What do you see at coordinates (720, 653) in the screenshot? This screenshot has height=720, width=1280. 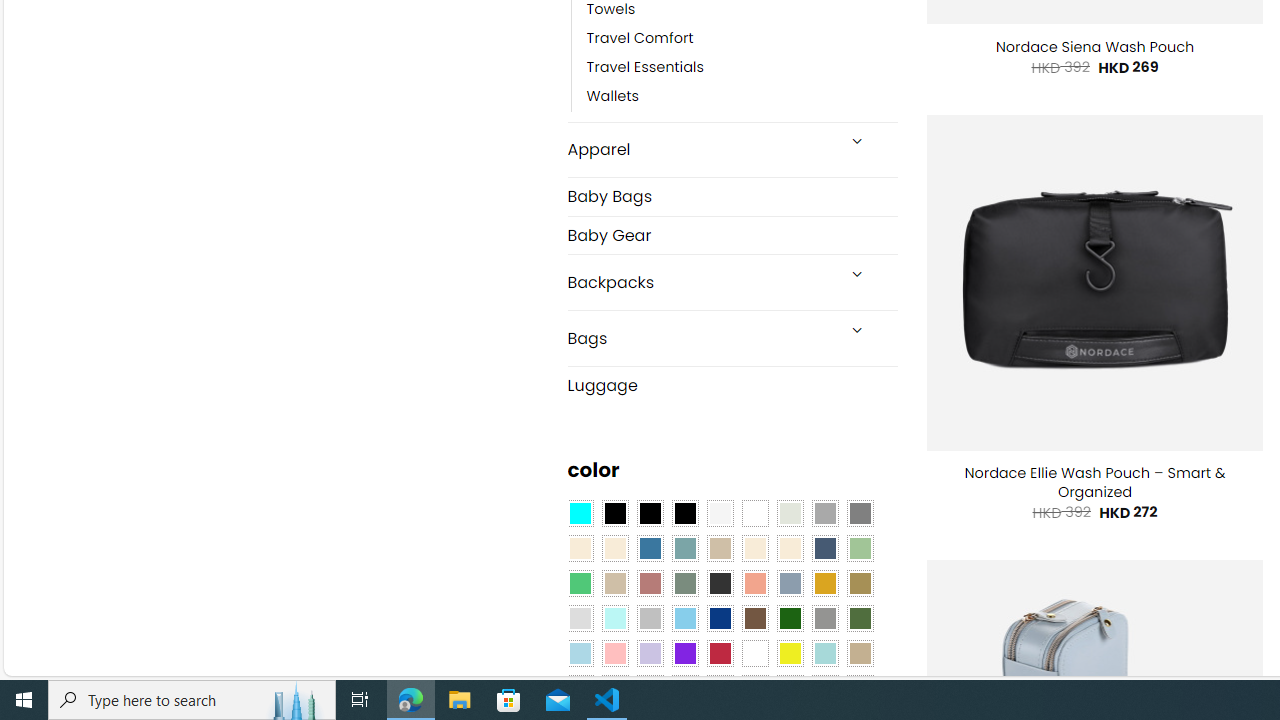 I see `Red` at bounding box center [720, 653].